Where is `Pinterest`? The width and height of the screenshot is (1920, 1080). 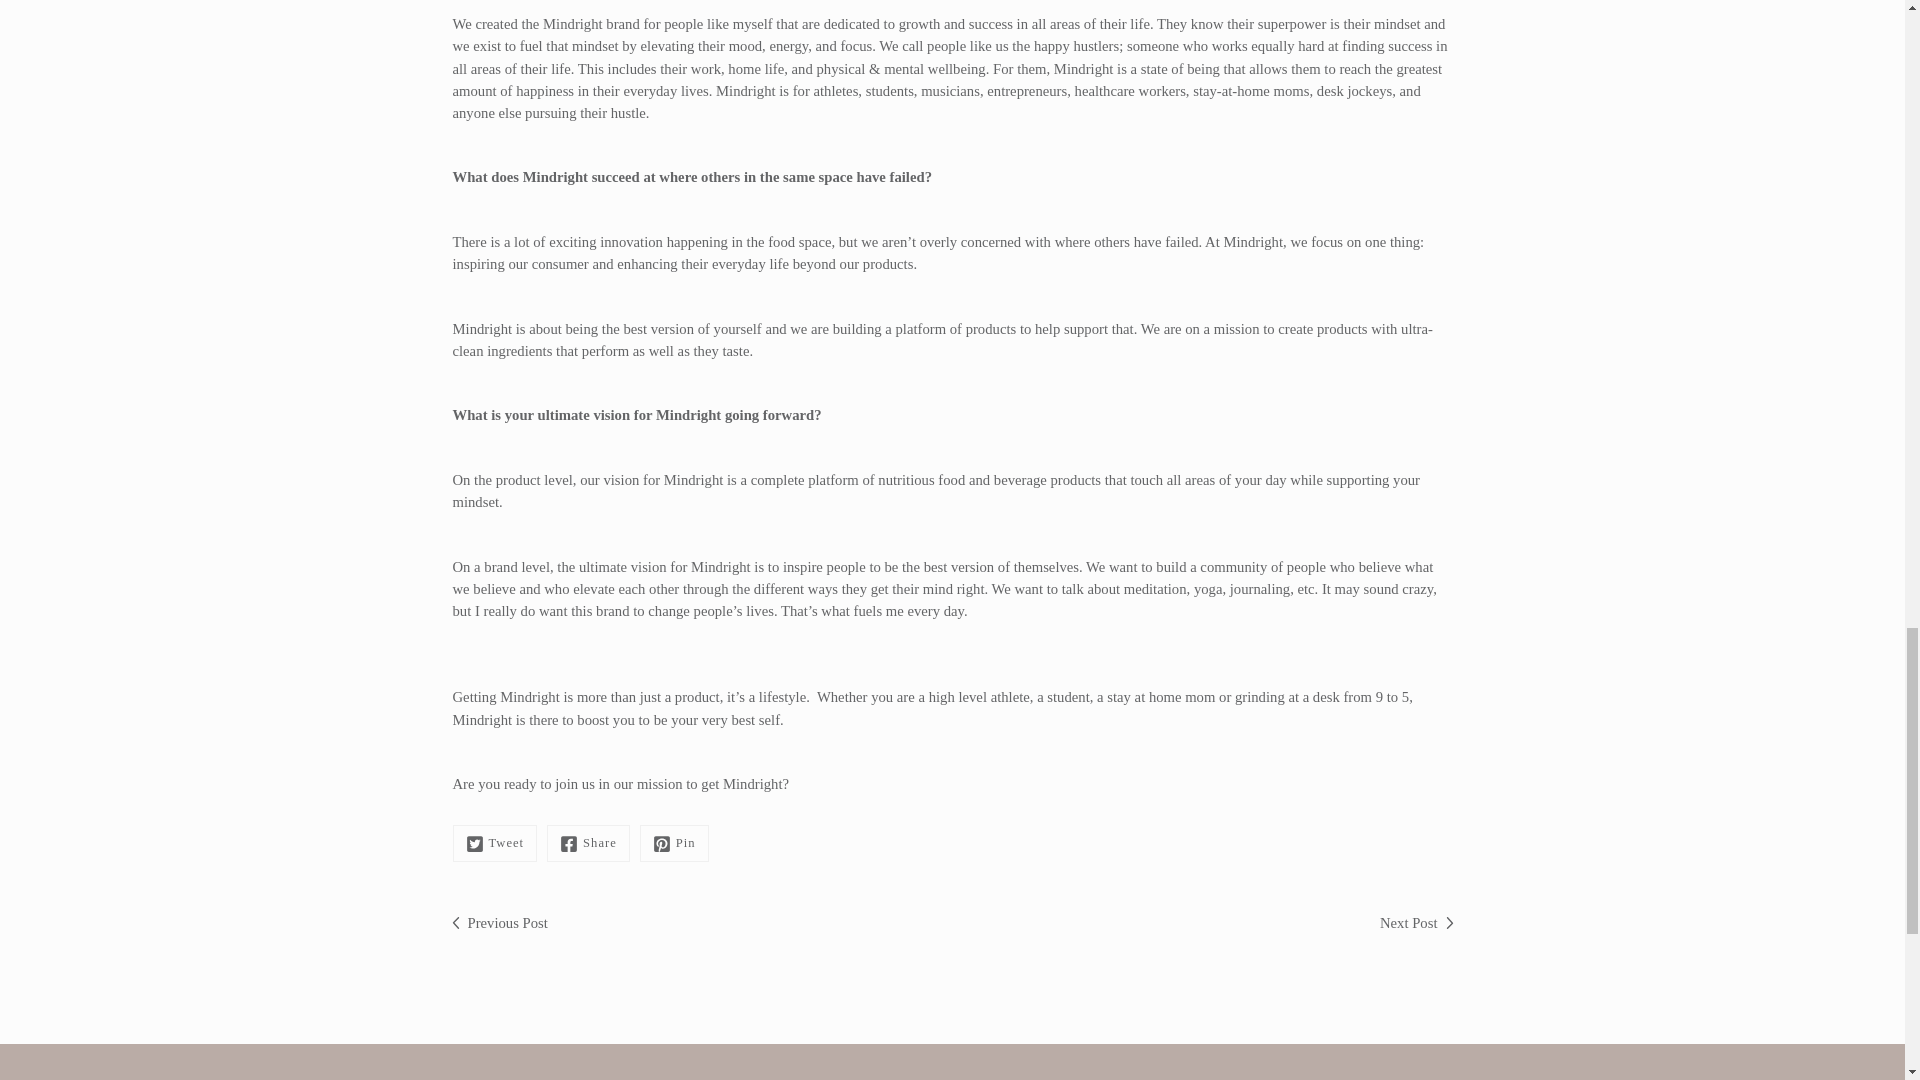 Pinterest is located at coordinates (674, 843).